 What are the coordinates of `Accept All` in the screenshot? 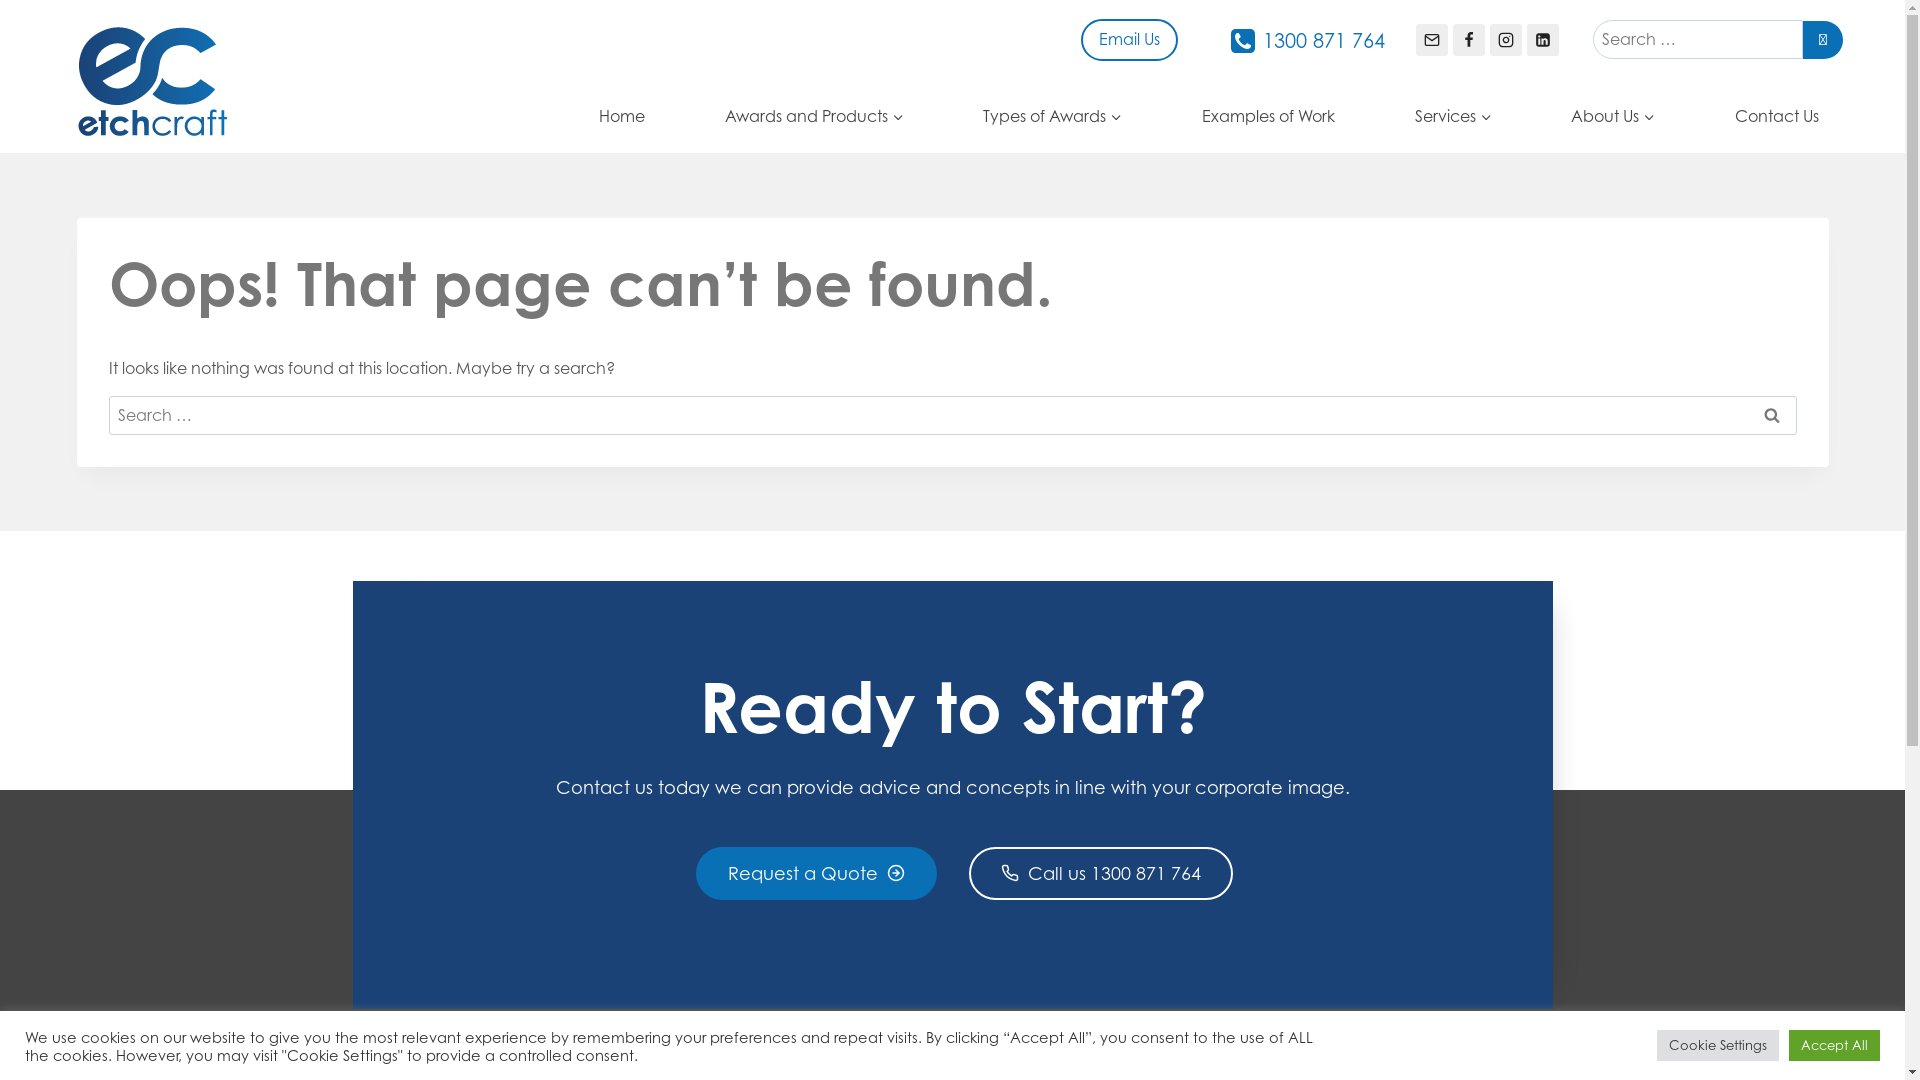 It's located at (1834, 1046).